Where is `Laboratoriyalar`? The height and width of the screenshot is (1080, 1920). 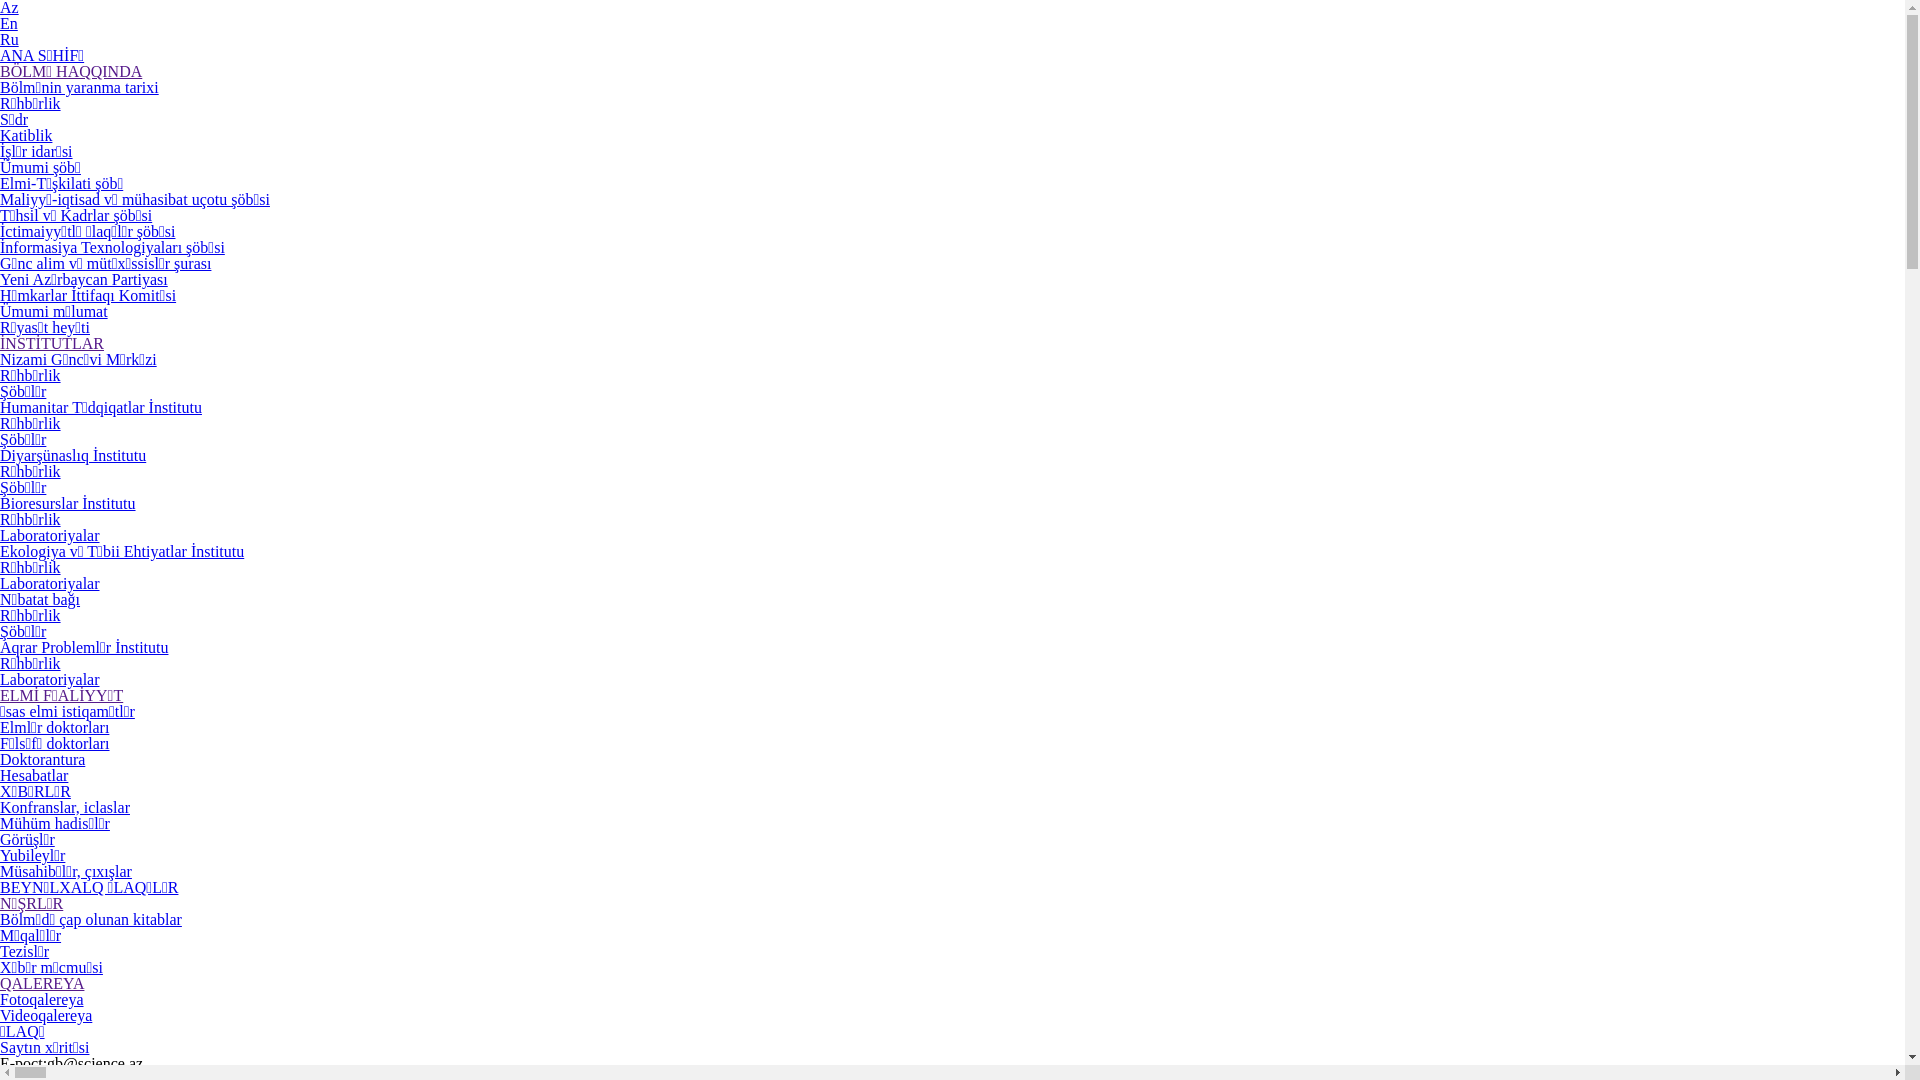
Laboratoriyalar is located at coordinates (50, 680).